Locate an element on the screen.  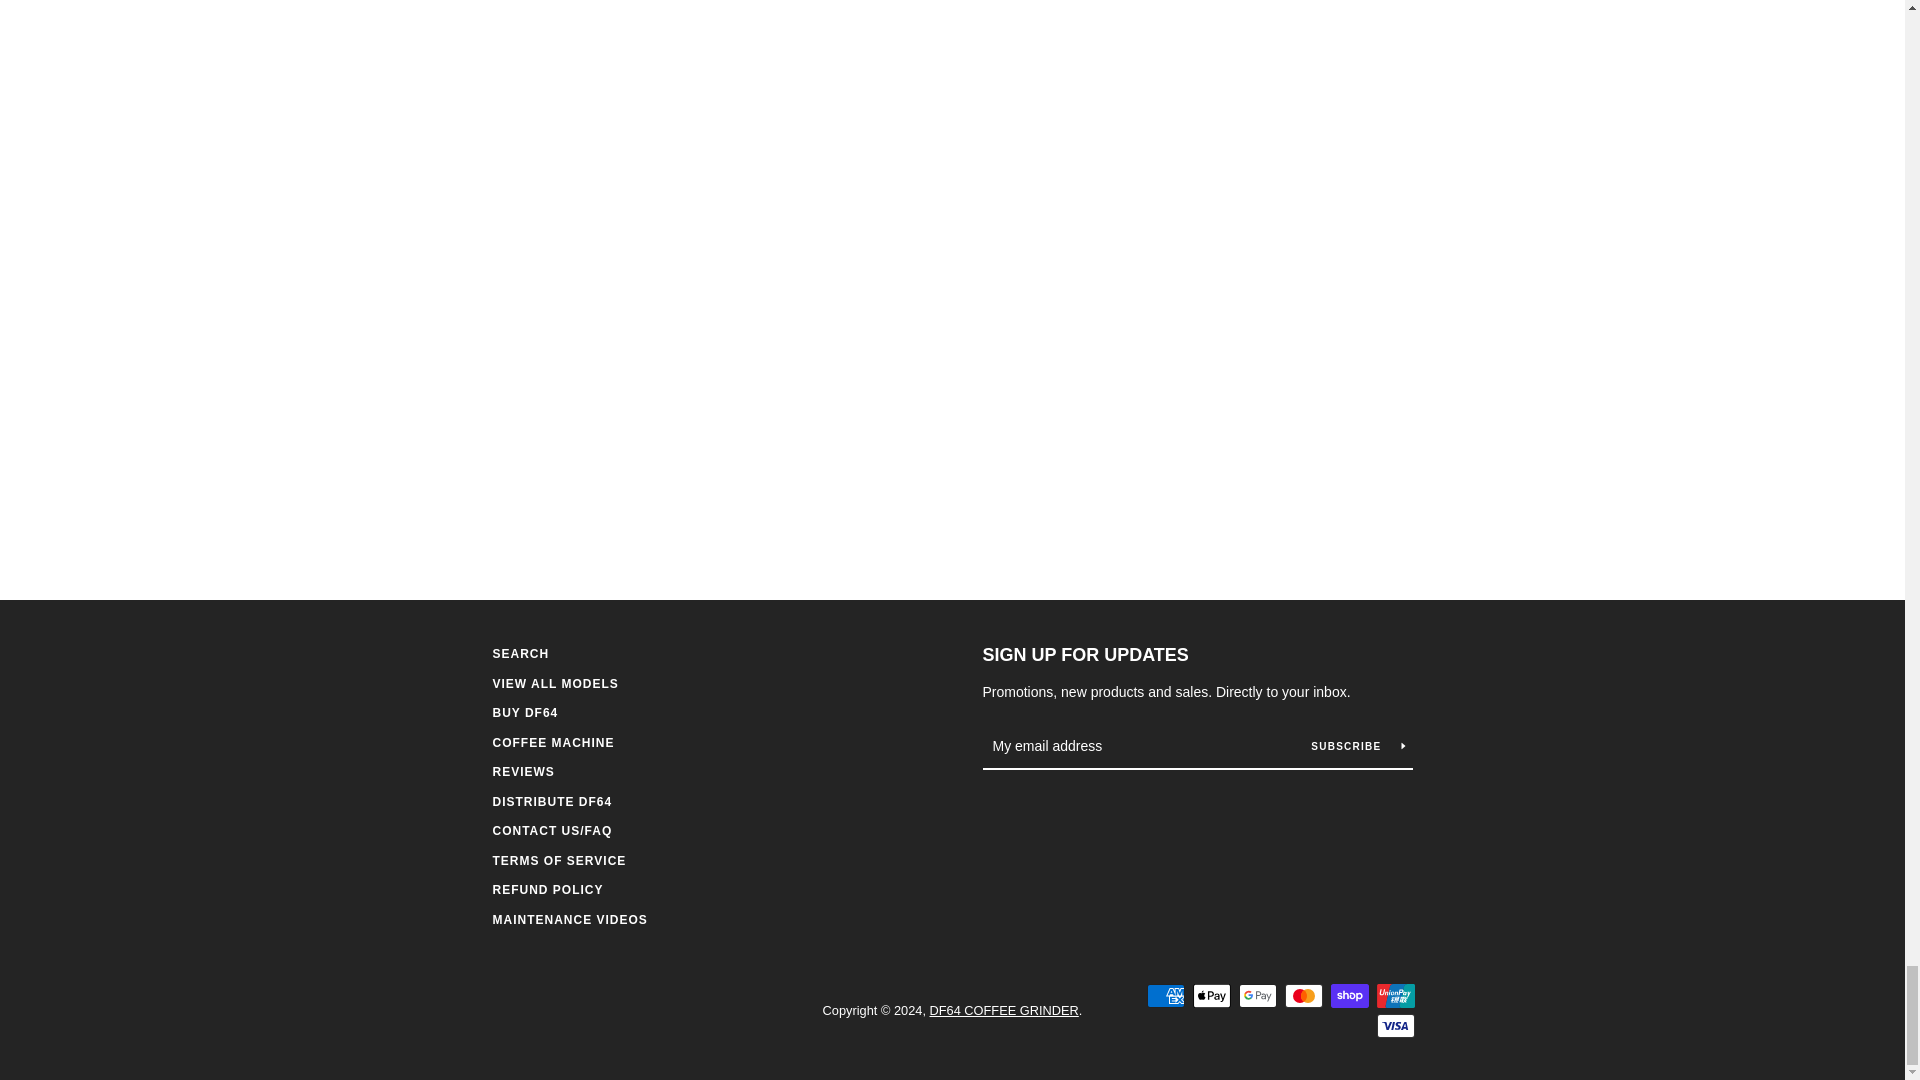
Apple Pay is located at coordinates (1211, 995).